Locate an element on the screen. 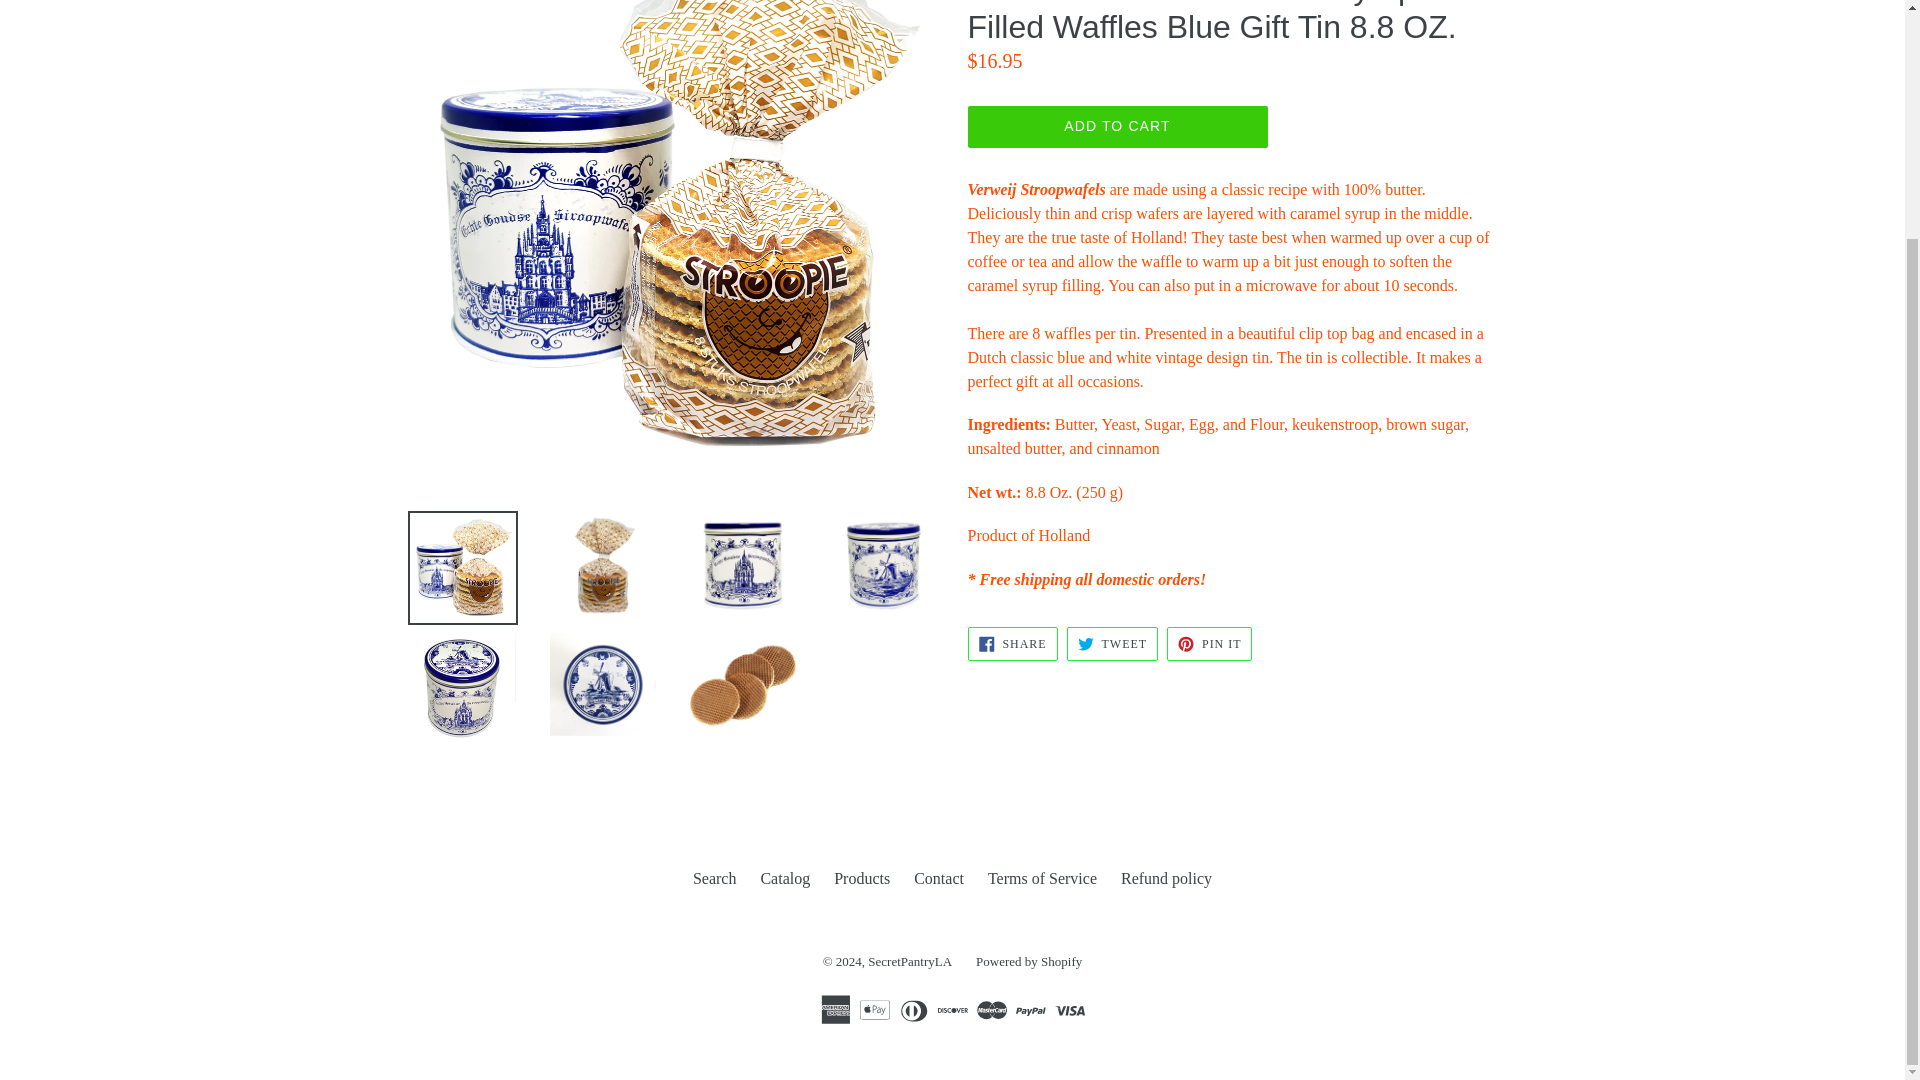 Image resolution: width=1920 pixels, height=1080 pixels. Share on Facebook is located at coordinates (1012, 644).